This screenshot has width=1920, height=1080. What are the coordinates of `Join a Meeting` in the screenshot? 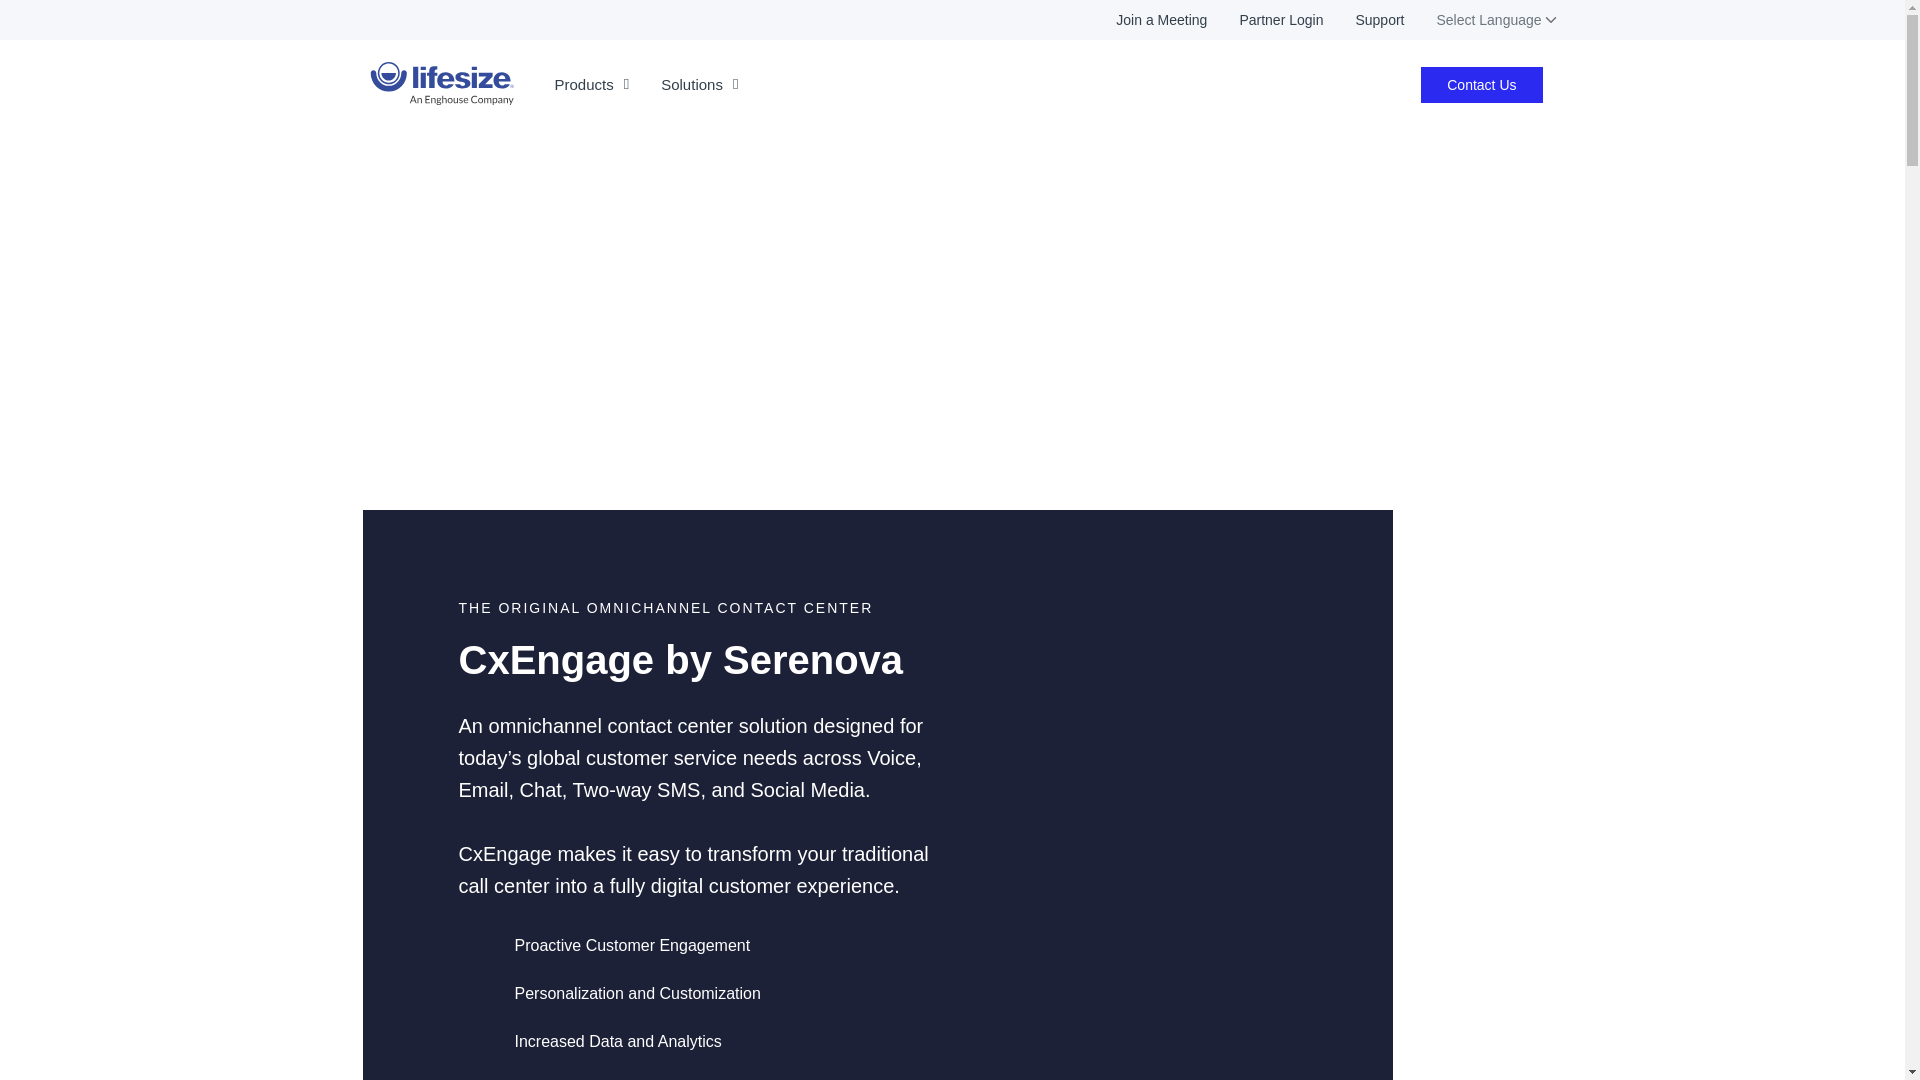 It's located at (1146, 20).